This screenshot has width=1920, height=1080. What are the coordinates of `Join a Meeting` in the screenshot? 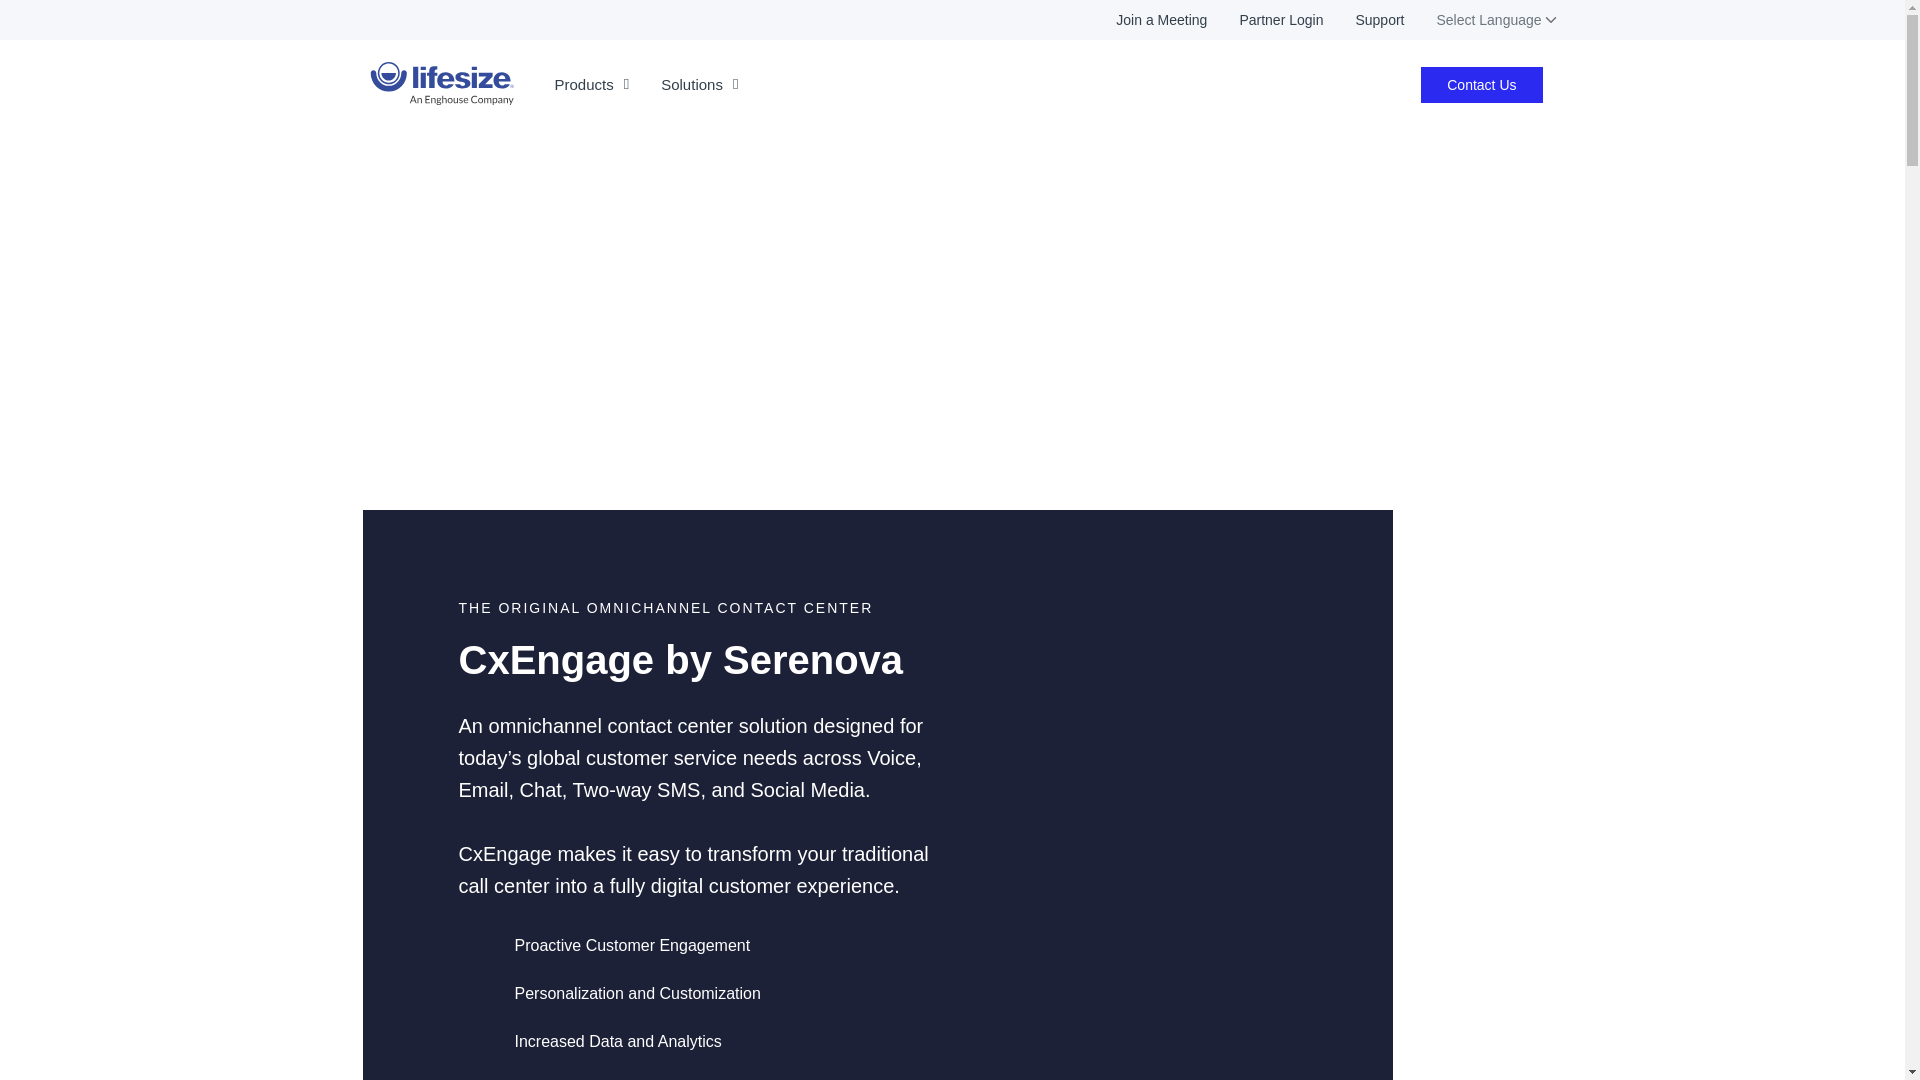 It's located at (1146, 20).